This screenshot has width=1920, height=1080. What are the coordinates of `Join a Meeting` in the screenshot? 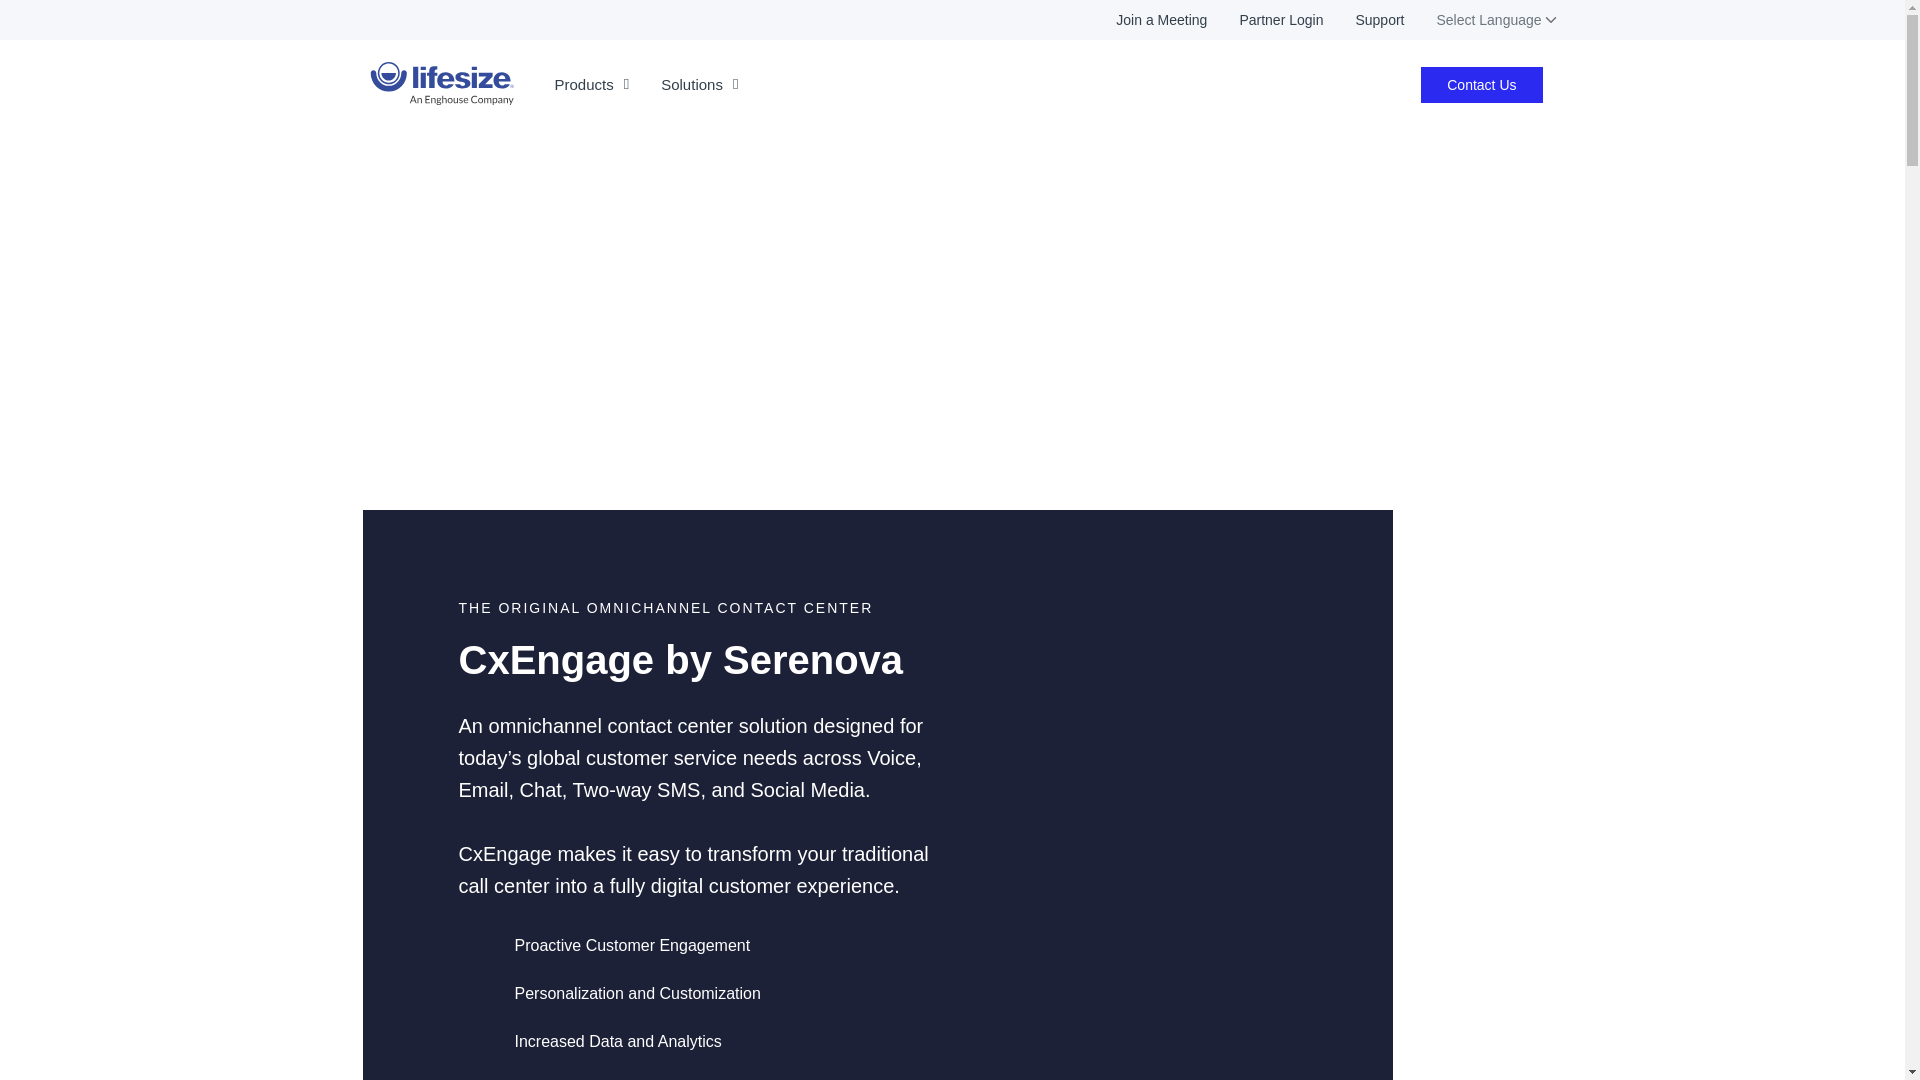 It's located at (1146, 20).